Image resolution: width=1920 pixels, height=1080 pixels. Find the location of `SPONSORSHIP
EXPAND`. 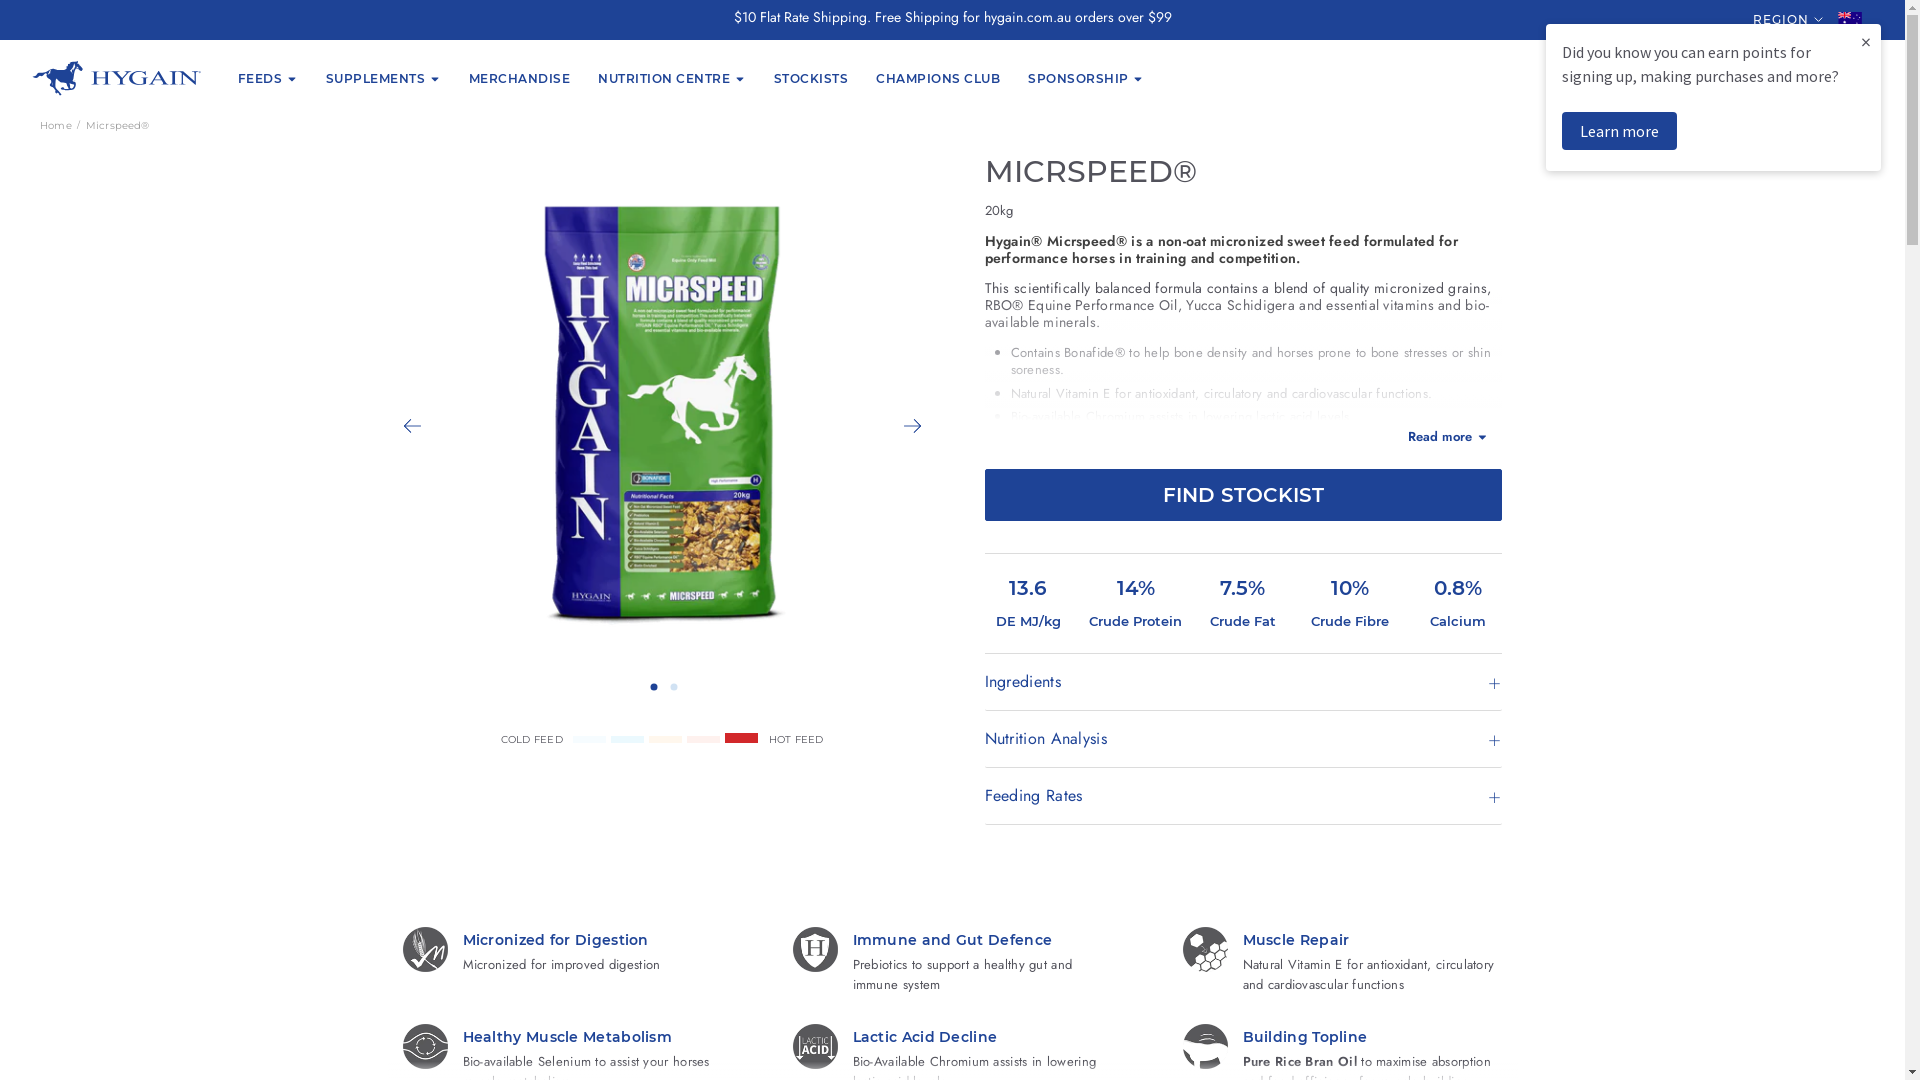

SPONSORSHIP
EXPAND is located at coordinates (1086, 78).